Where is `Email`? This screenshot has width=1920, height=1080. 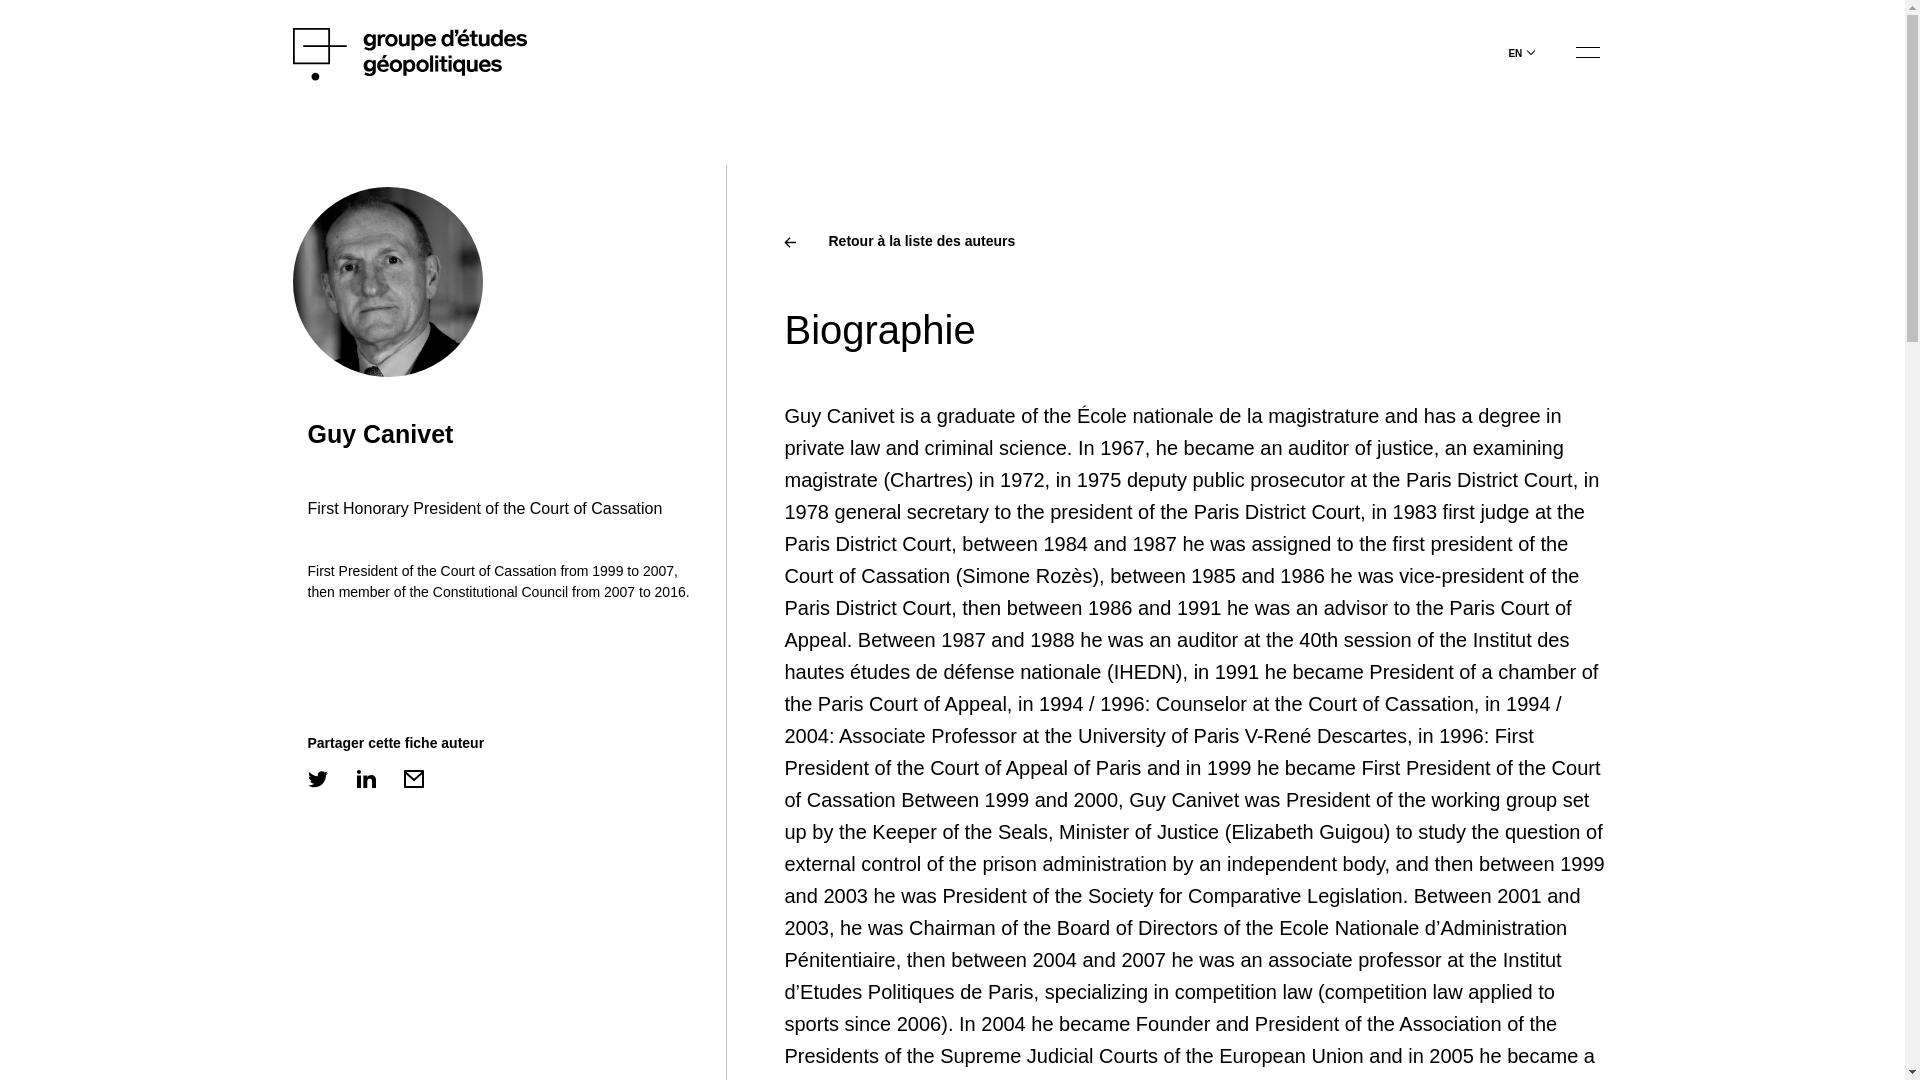
Email is located at coordinates (414, 778).